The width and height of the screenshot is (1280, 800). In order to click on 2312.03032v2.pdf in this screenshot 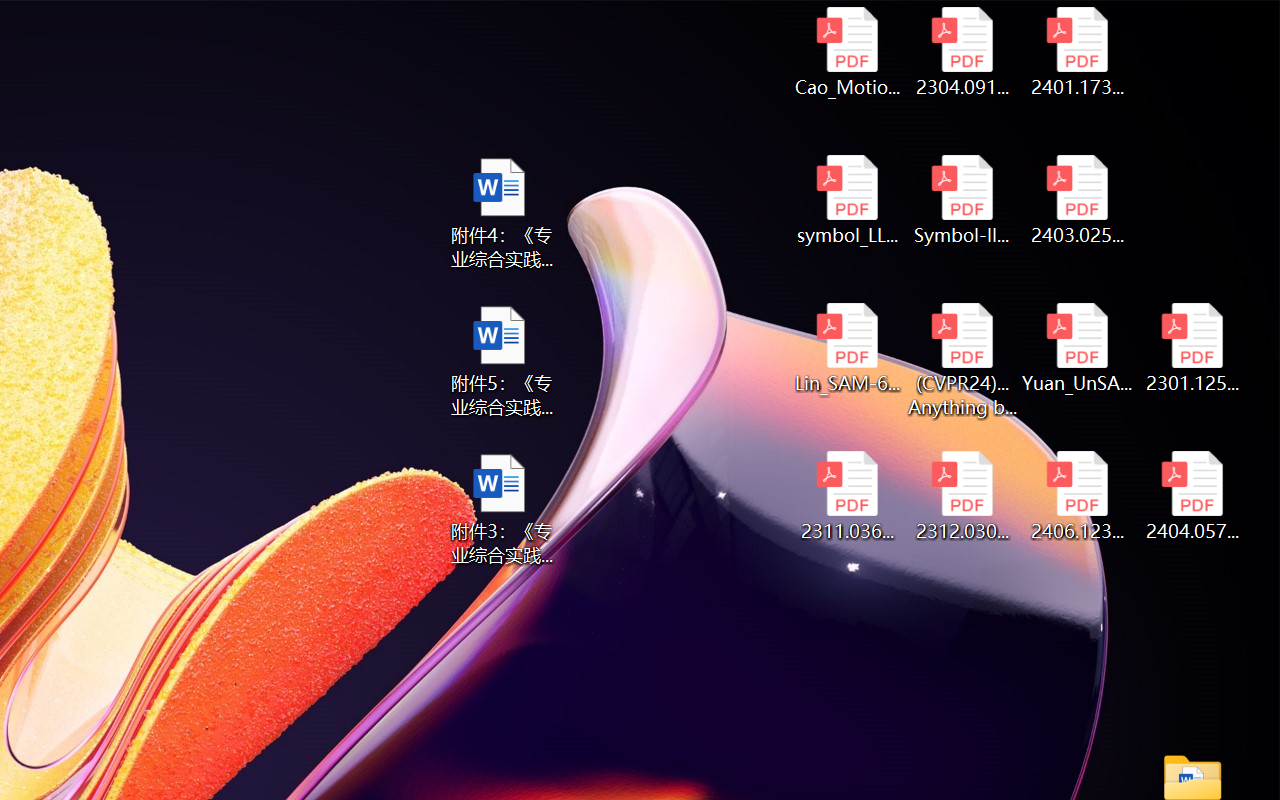, I will do `click(962, 496)`.